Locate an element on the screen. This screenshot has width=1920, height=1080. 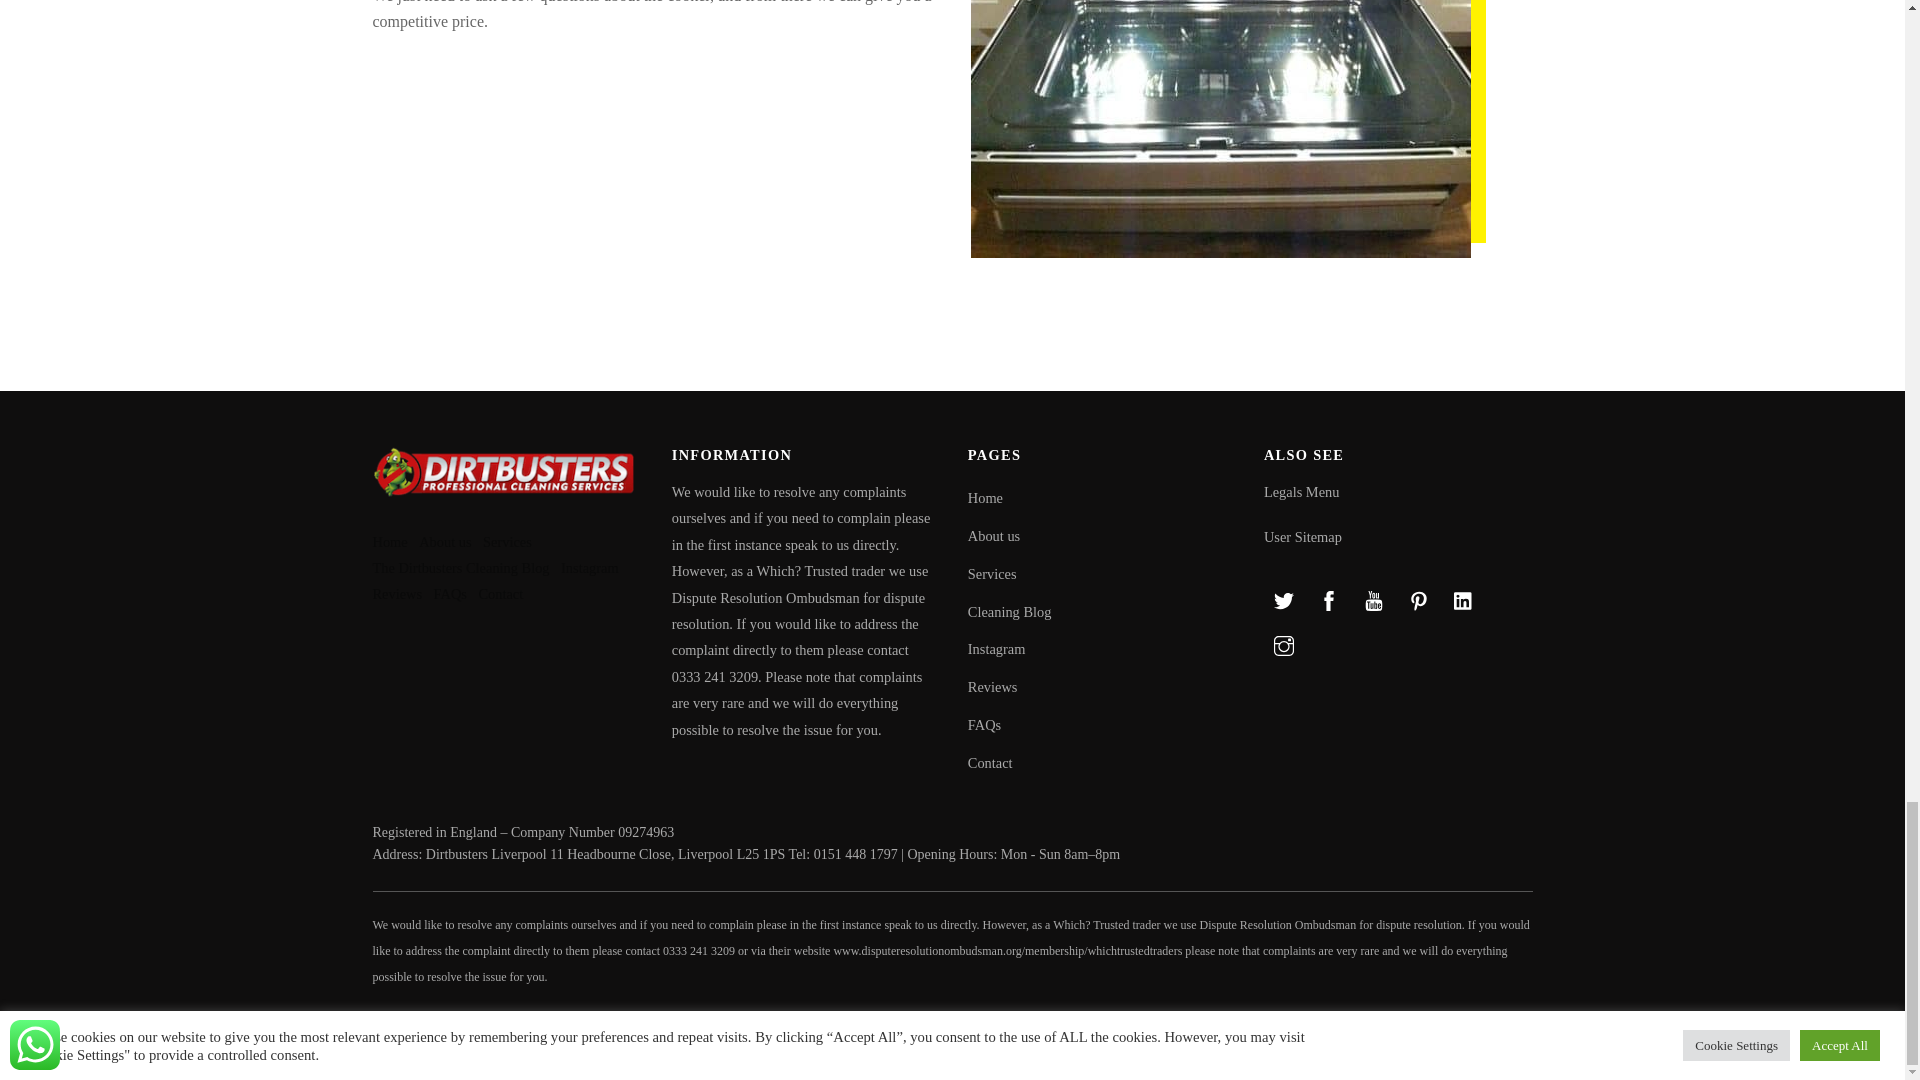
About us is located at coordinates (993, 536).